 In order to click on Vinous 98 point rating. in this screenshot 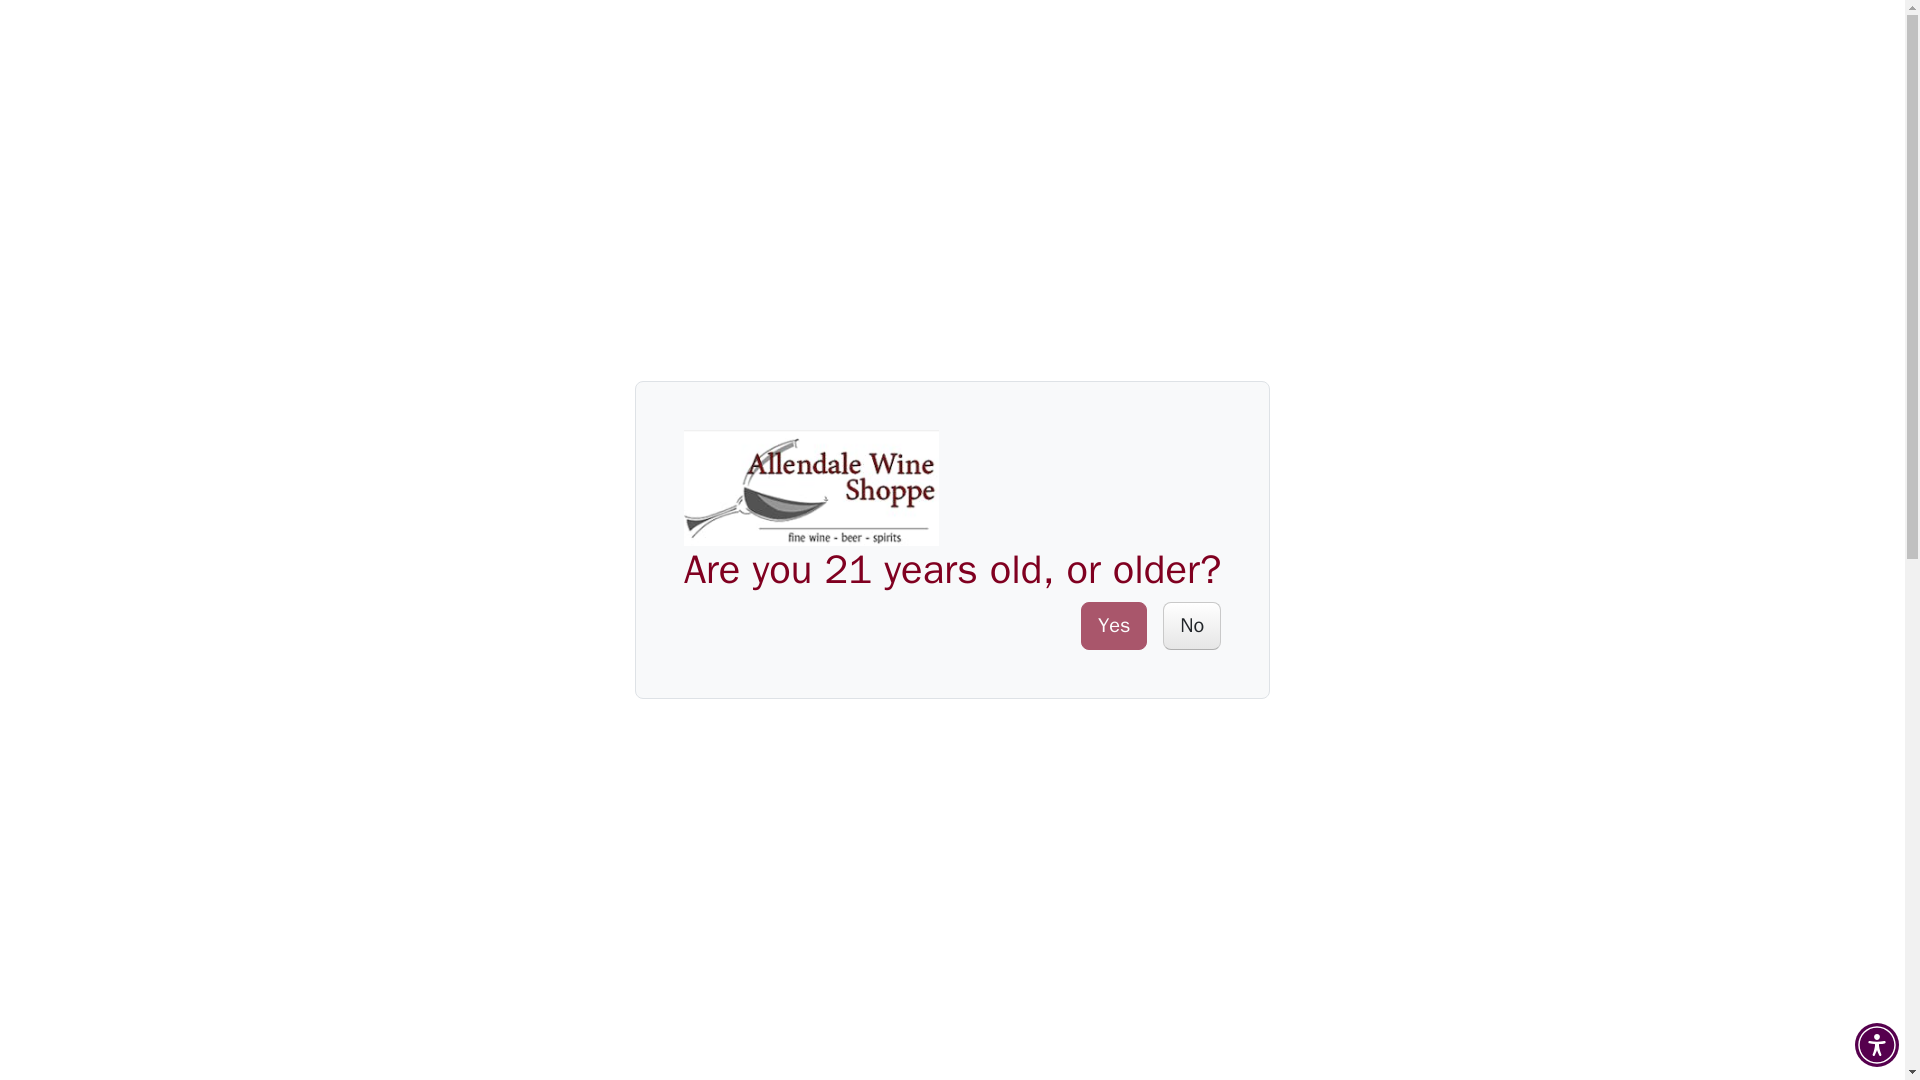, I will do `click(941, 832)`.